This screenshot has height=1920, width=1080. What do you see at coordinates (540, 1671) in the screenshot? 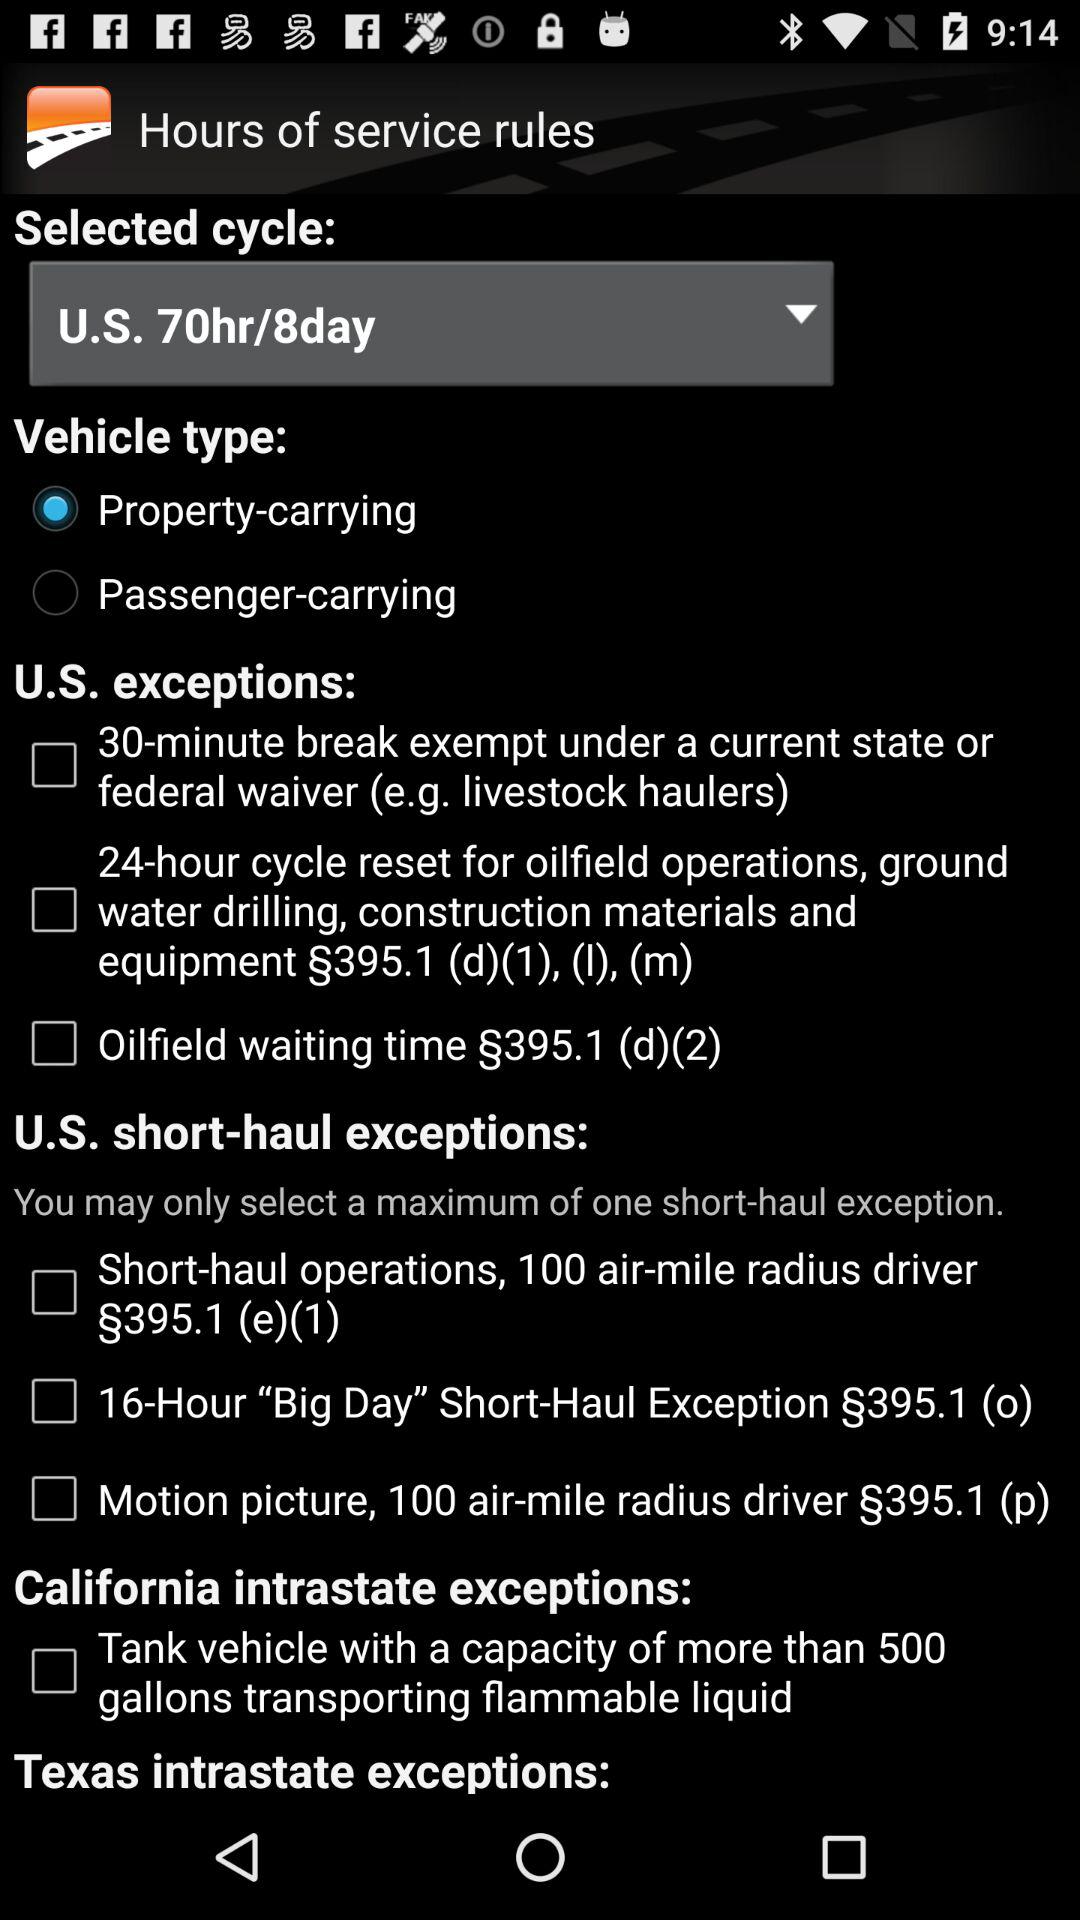
I see `select the last option` at bounding box center [540, 1671].